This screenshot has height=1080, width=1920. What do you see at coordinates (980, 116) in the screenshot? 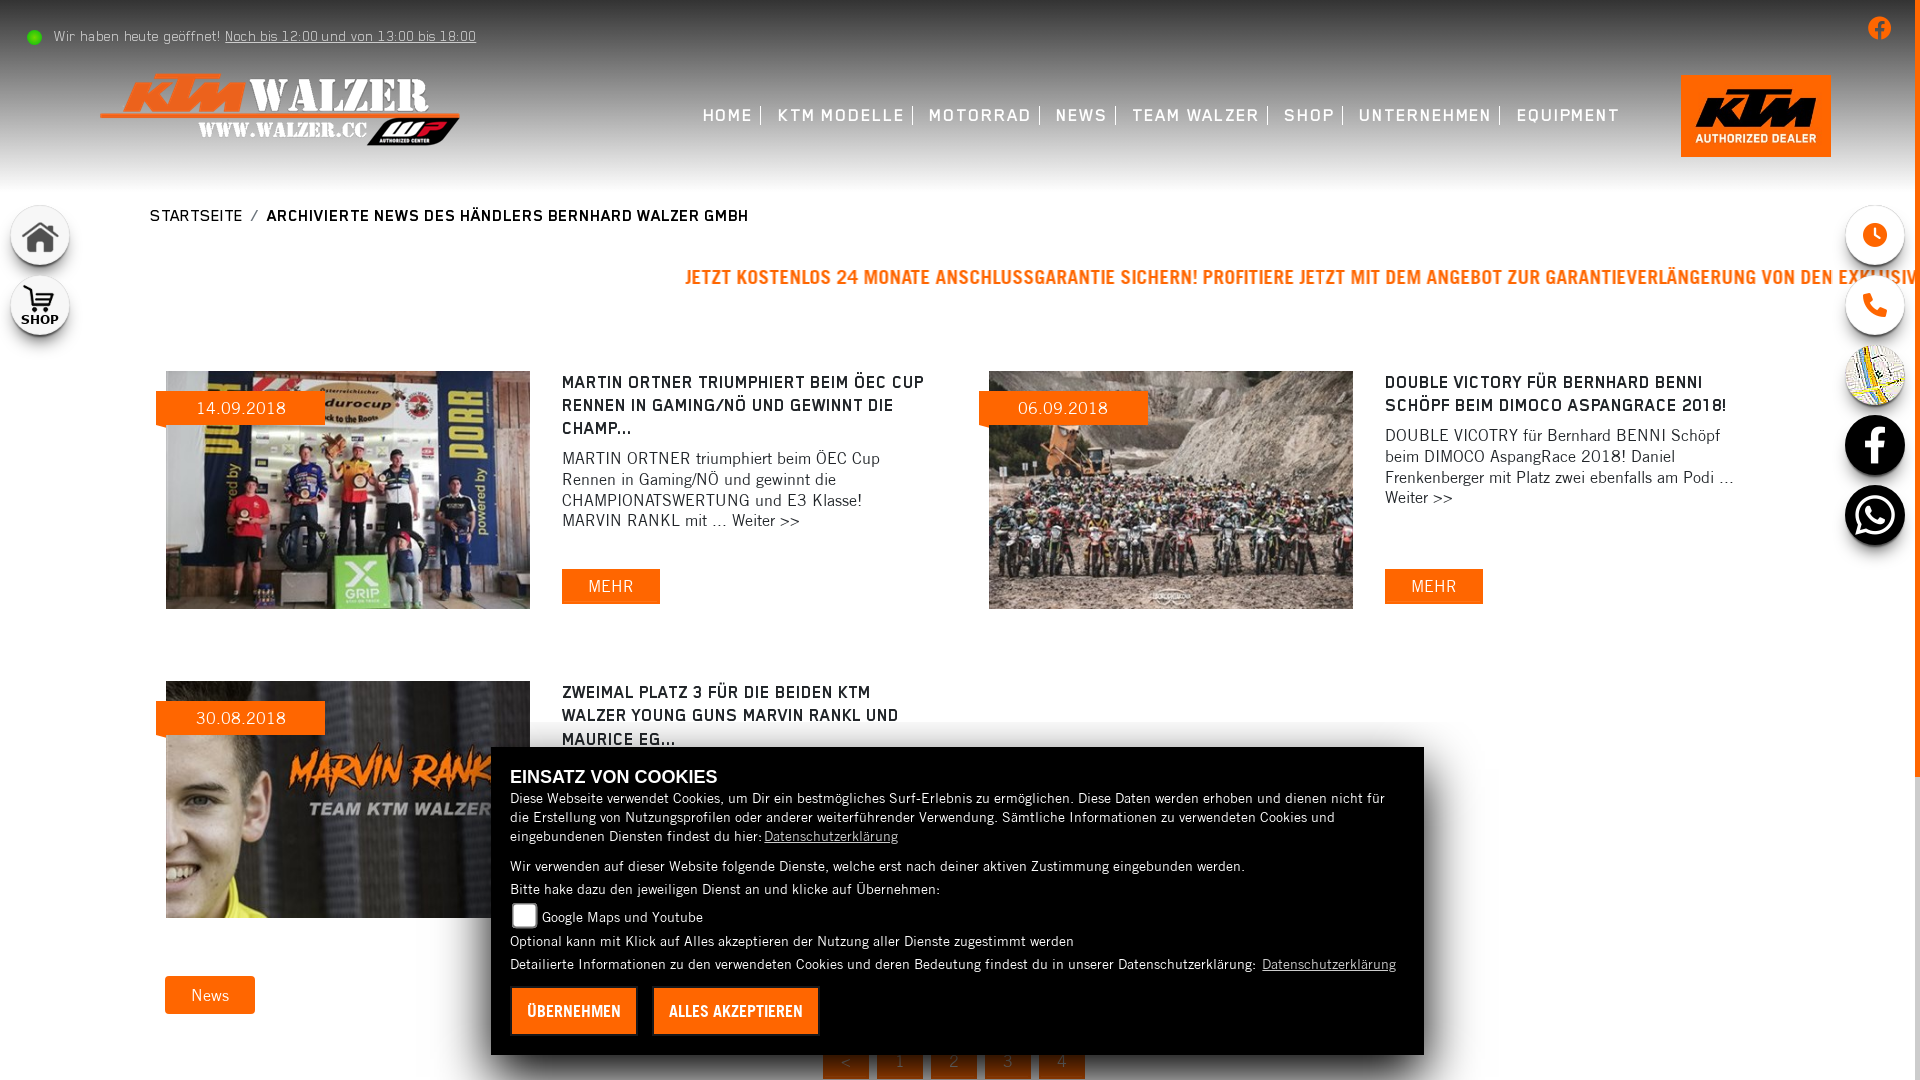
I see `MOTORRAD` at bounding box center [980, 116].